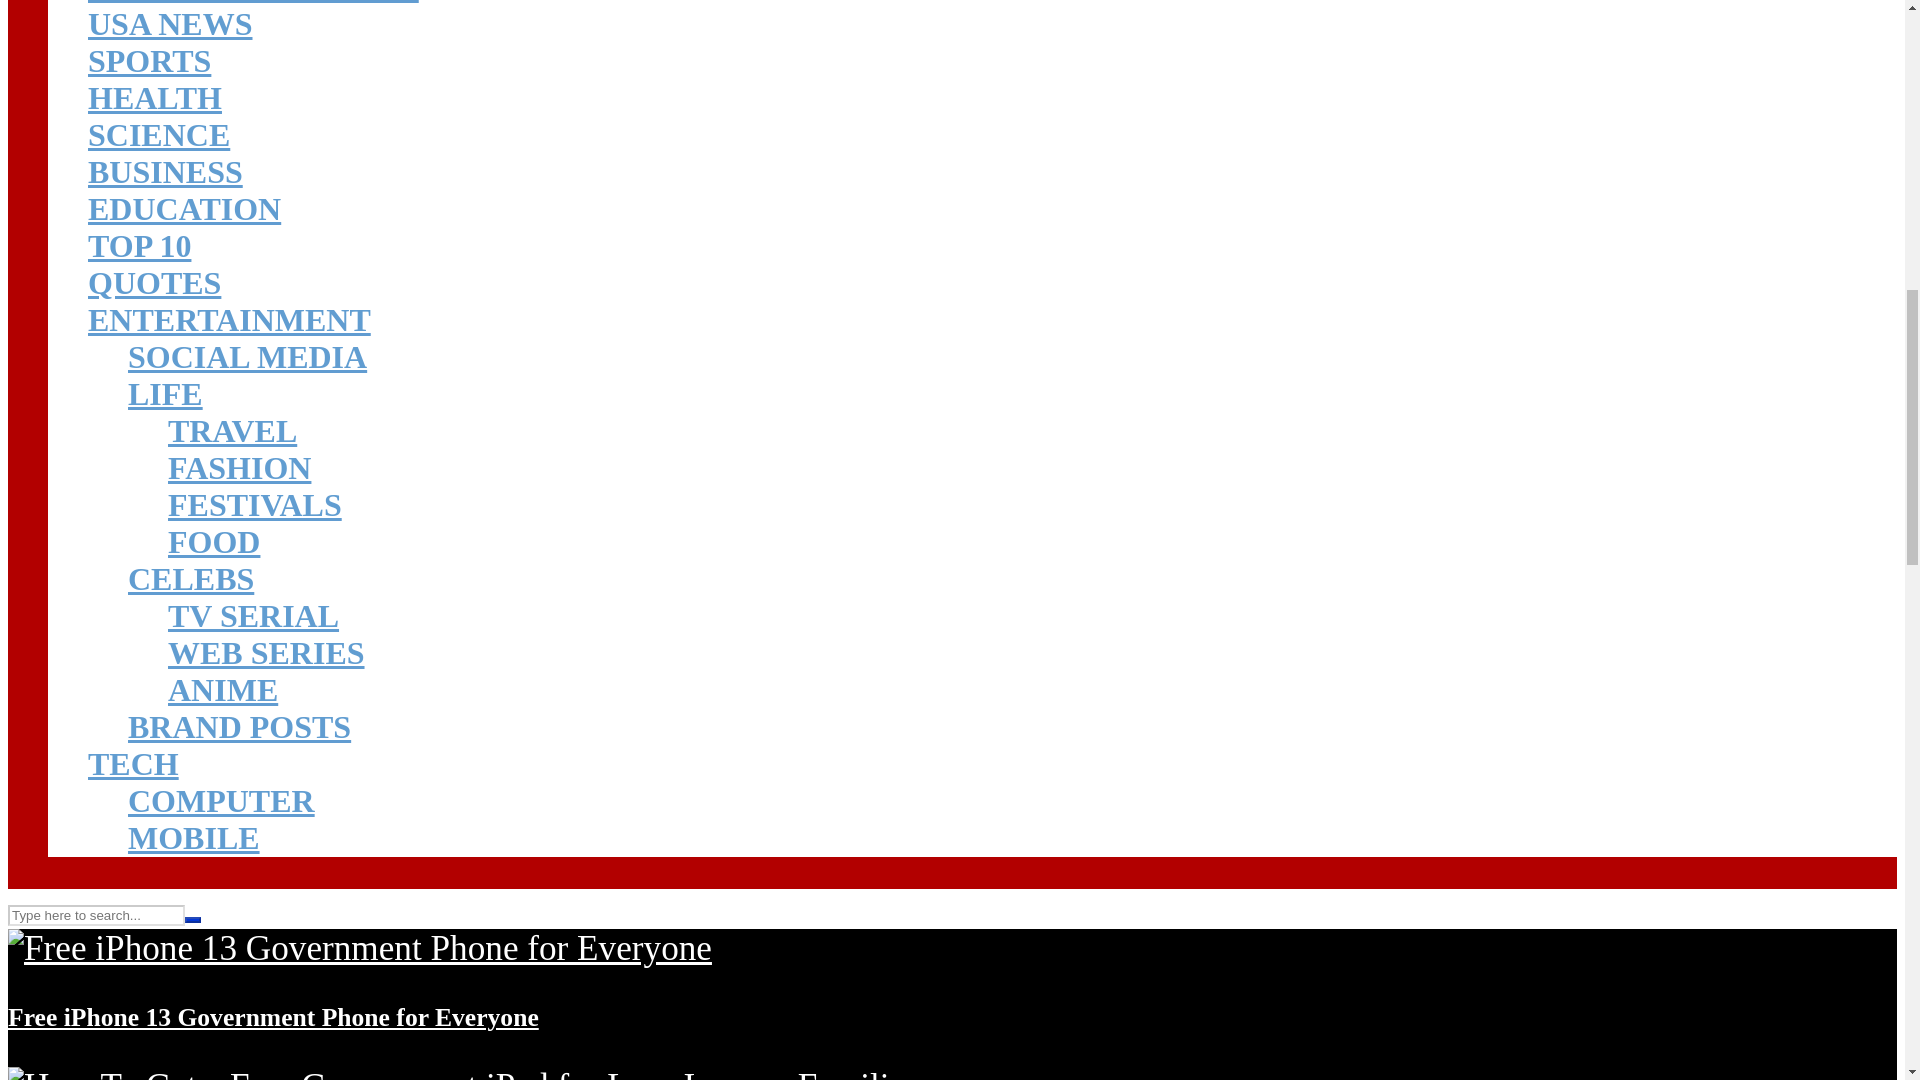 This screenshot has width=1920, height=1080. I want to click on EDUCATION, so click(184, 208).